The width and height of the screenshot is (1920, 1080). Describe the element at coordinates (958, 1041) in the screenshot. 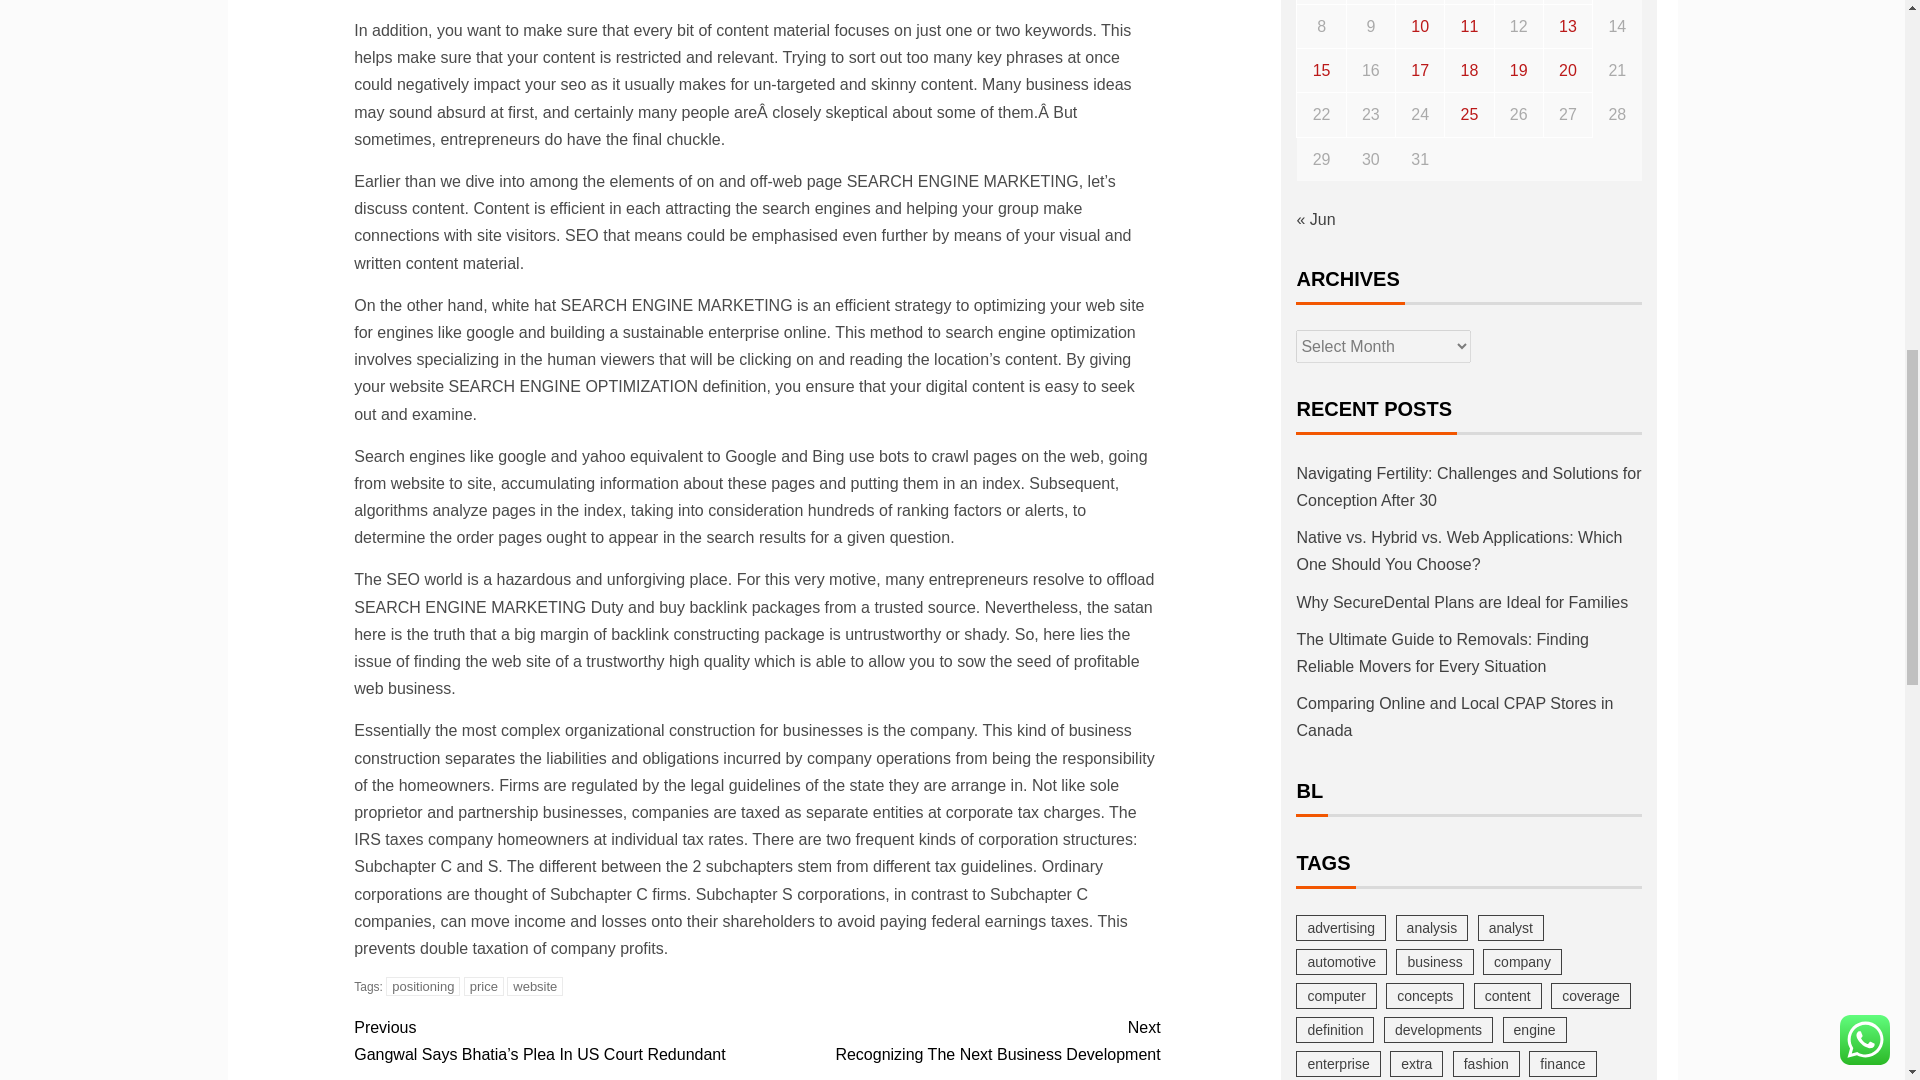

I see `positioning` at that location.